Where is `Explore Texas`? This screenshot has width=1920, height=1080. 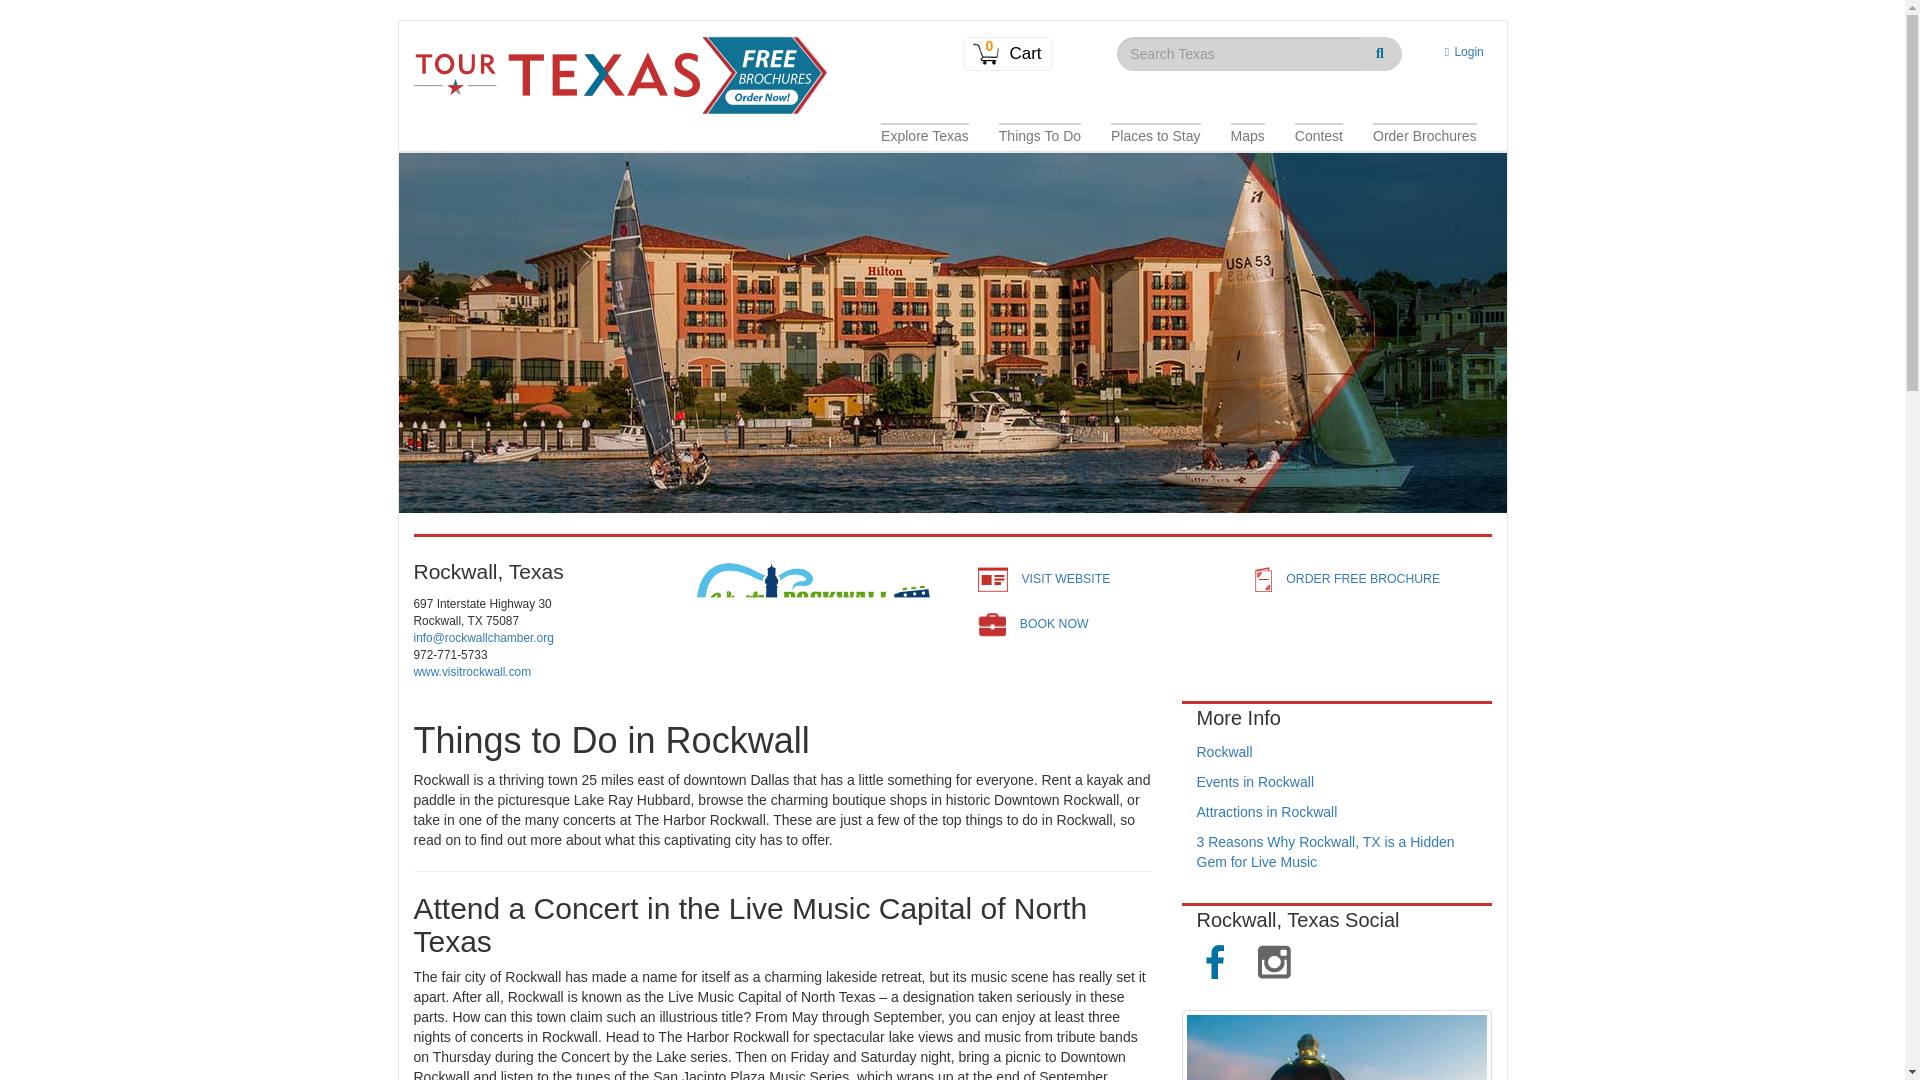 Explore Texas is located at coordinates (924, 136).